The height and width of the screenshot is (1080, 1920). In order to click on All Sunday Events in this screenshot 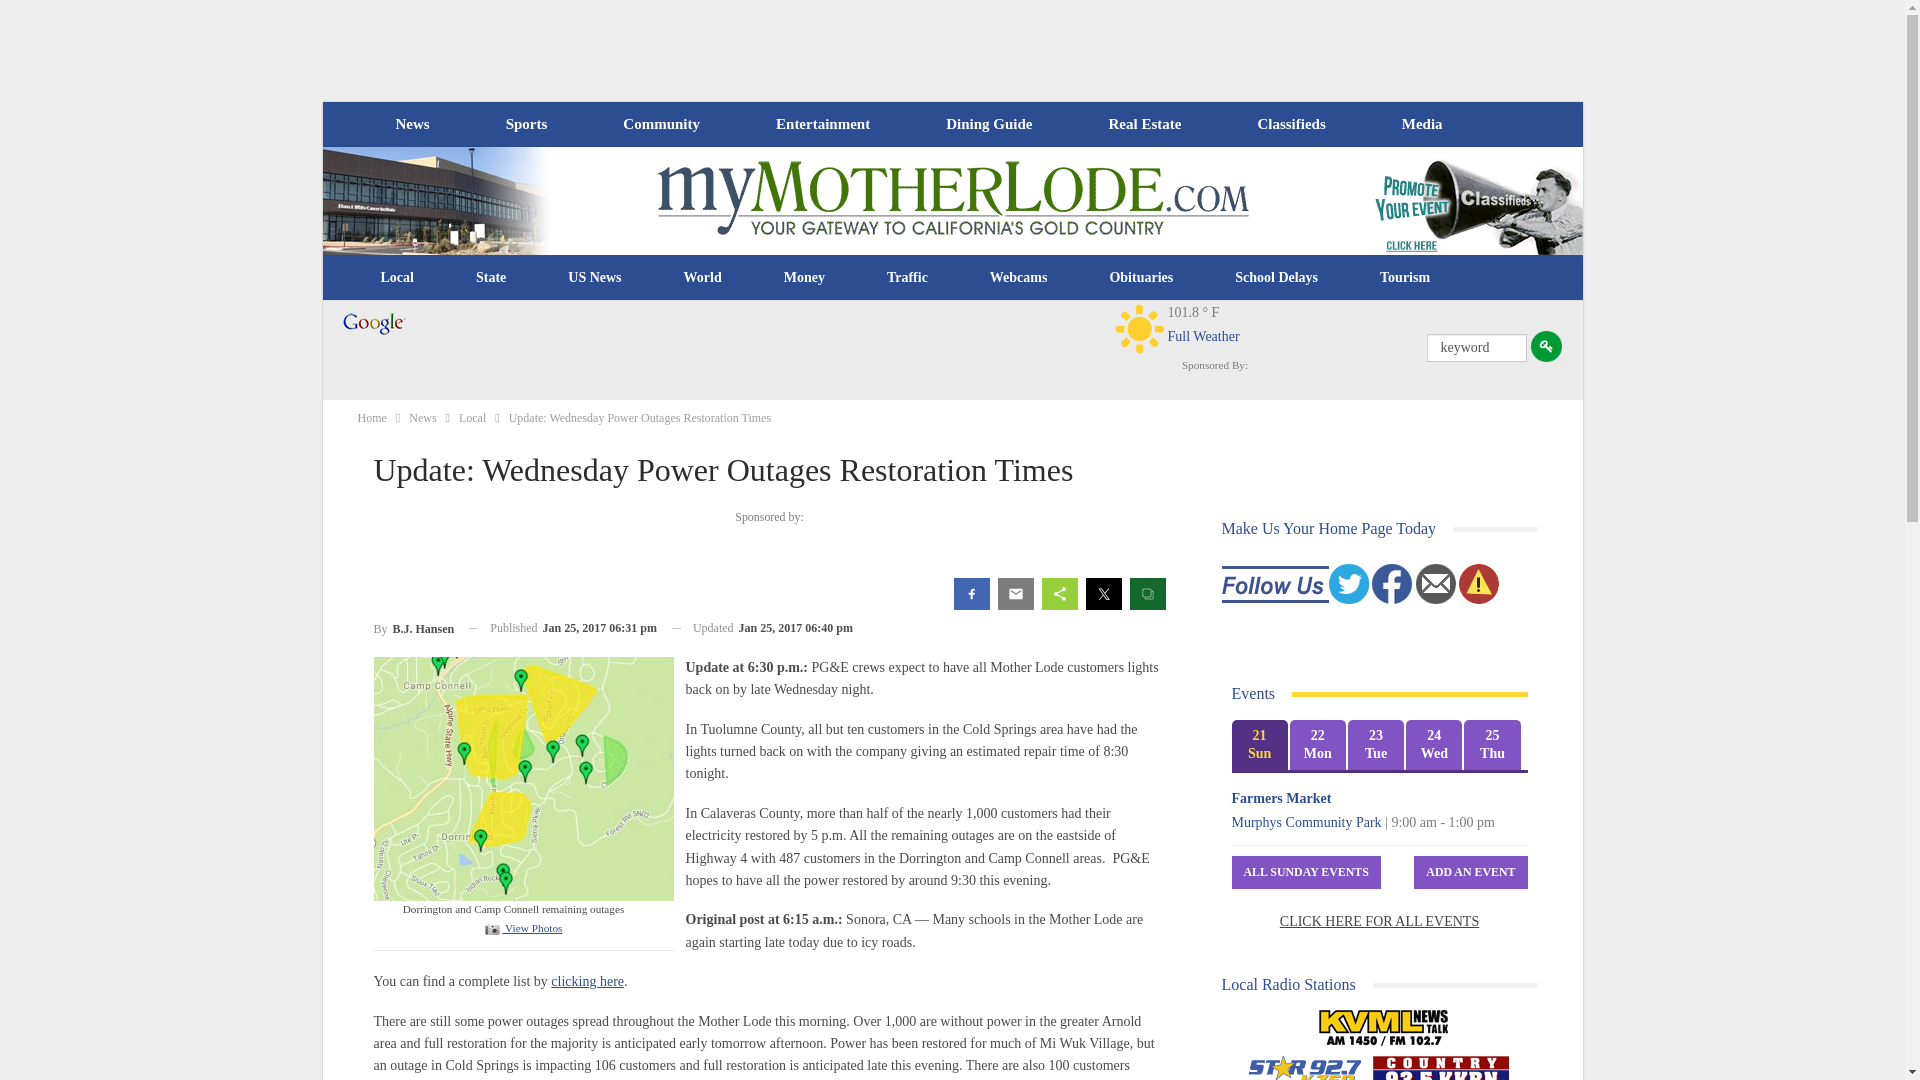, I will do `click(1306, 872)`.